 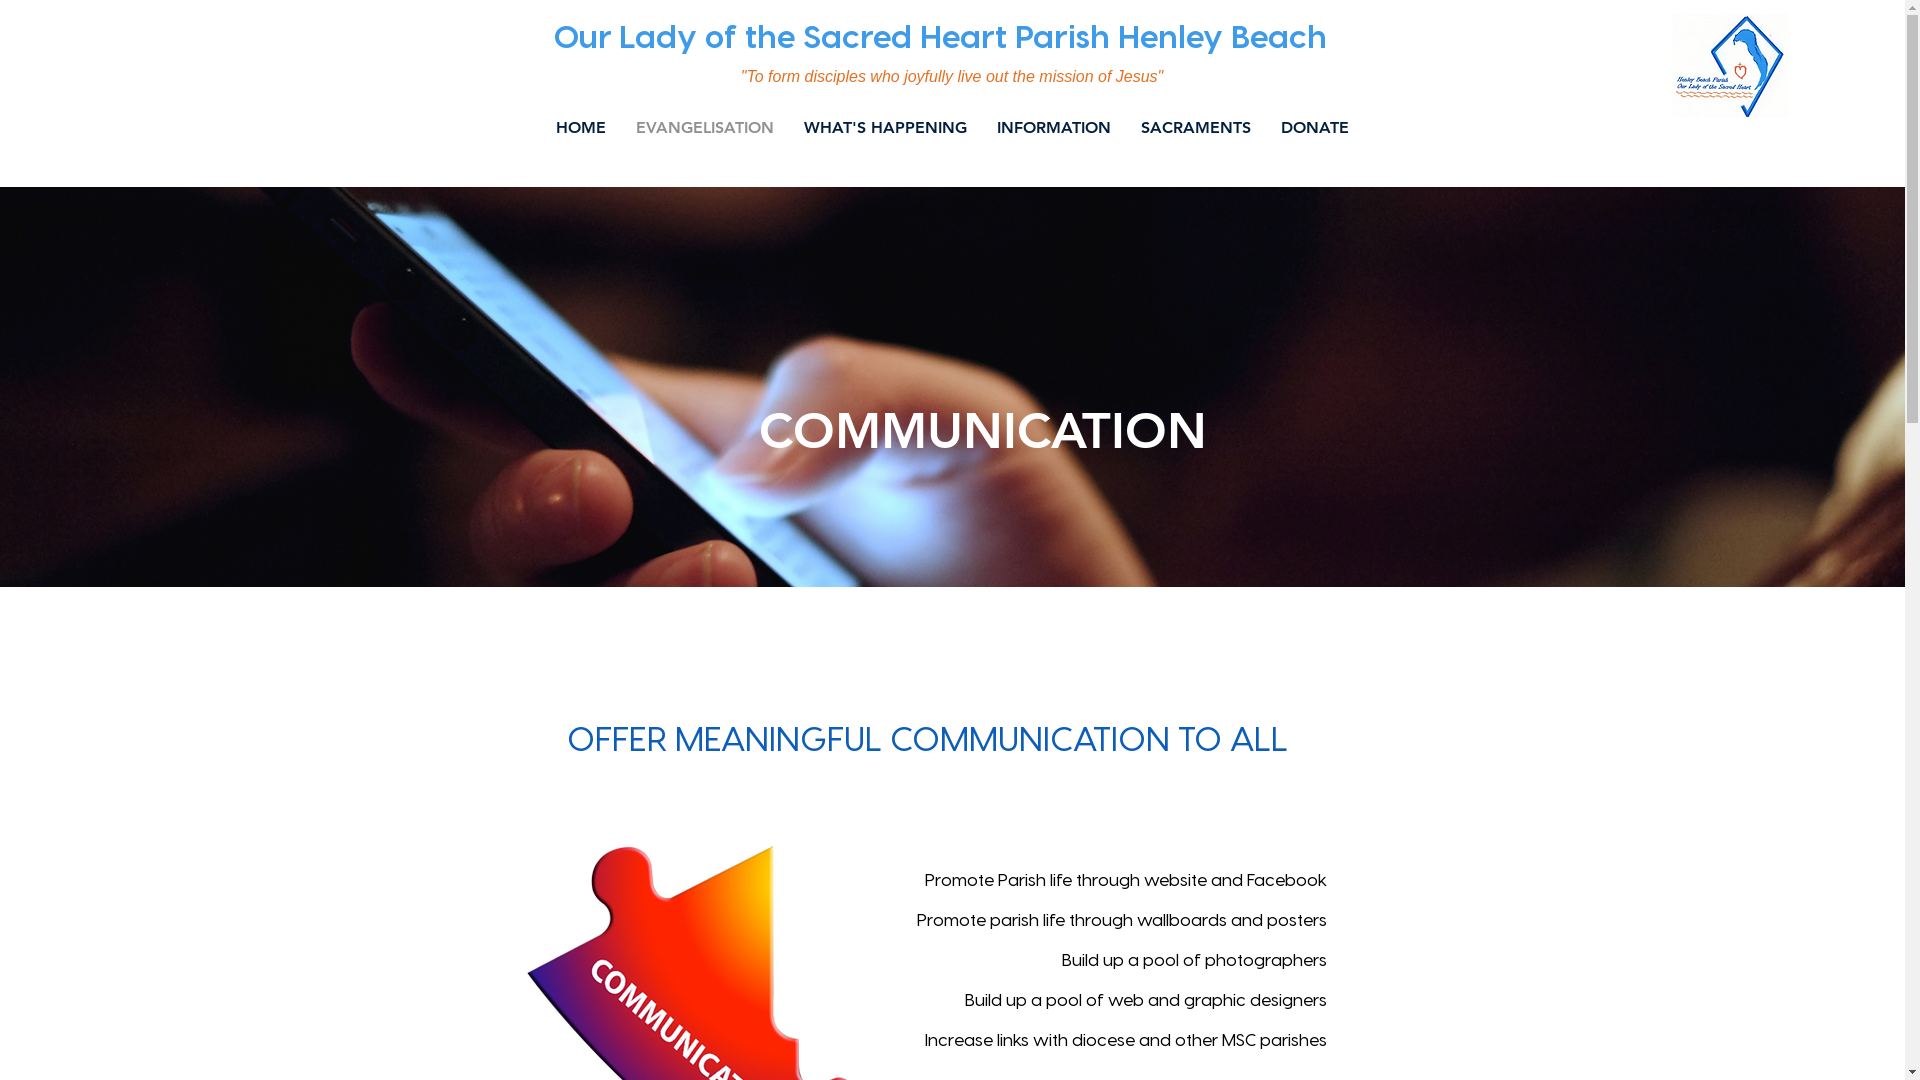 I want to click on DONATE, so click(x=1315, y=128).